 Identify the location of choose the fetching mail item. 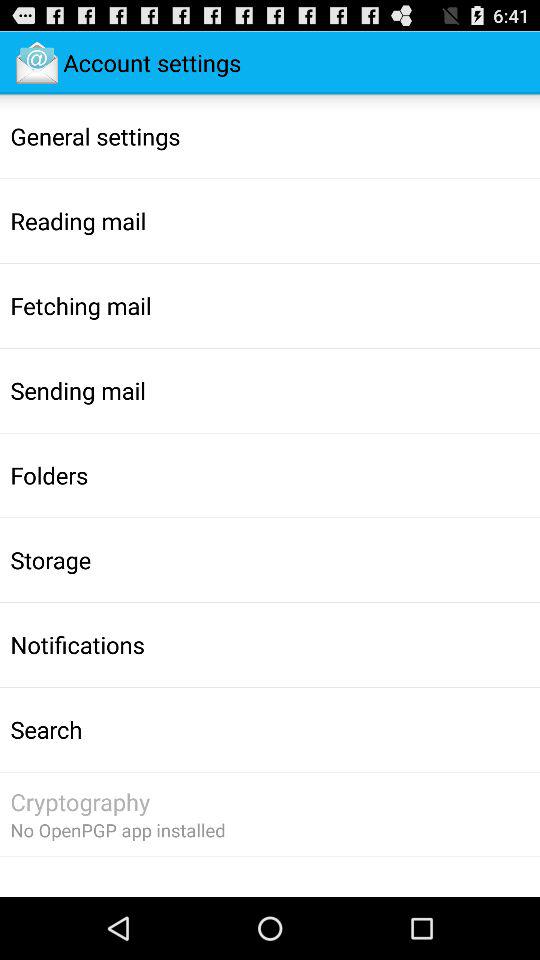
(80, 305).